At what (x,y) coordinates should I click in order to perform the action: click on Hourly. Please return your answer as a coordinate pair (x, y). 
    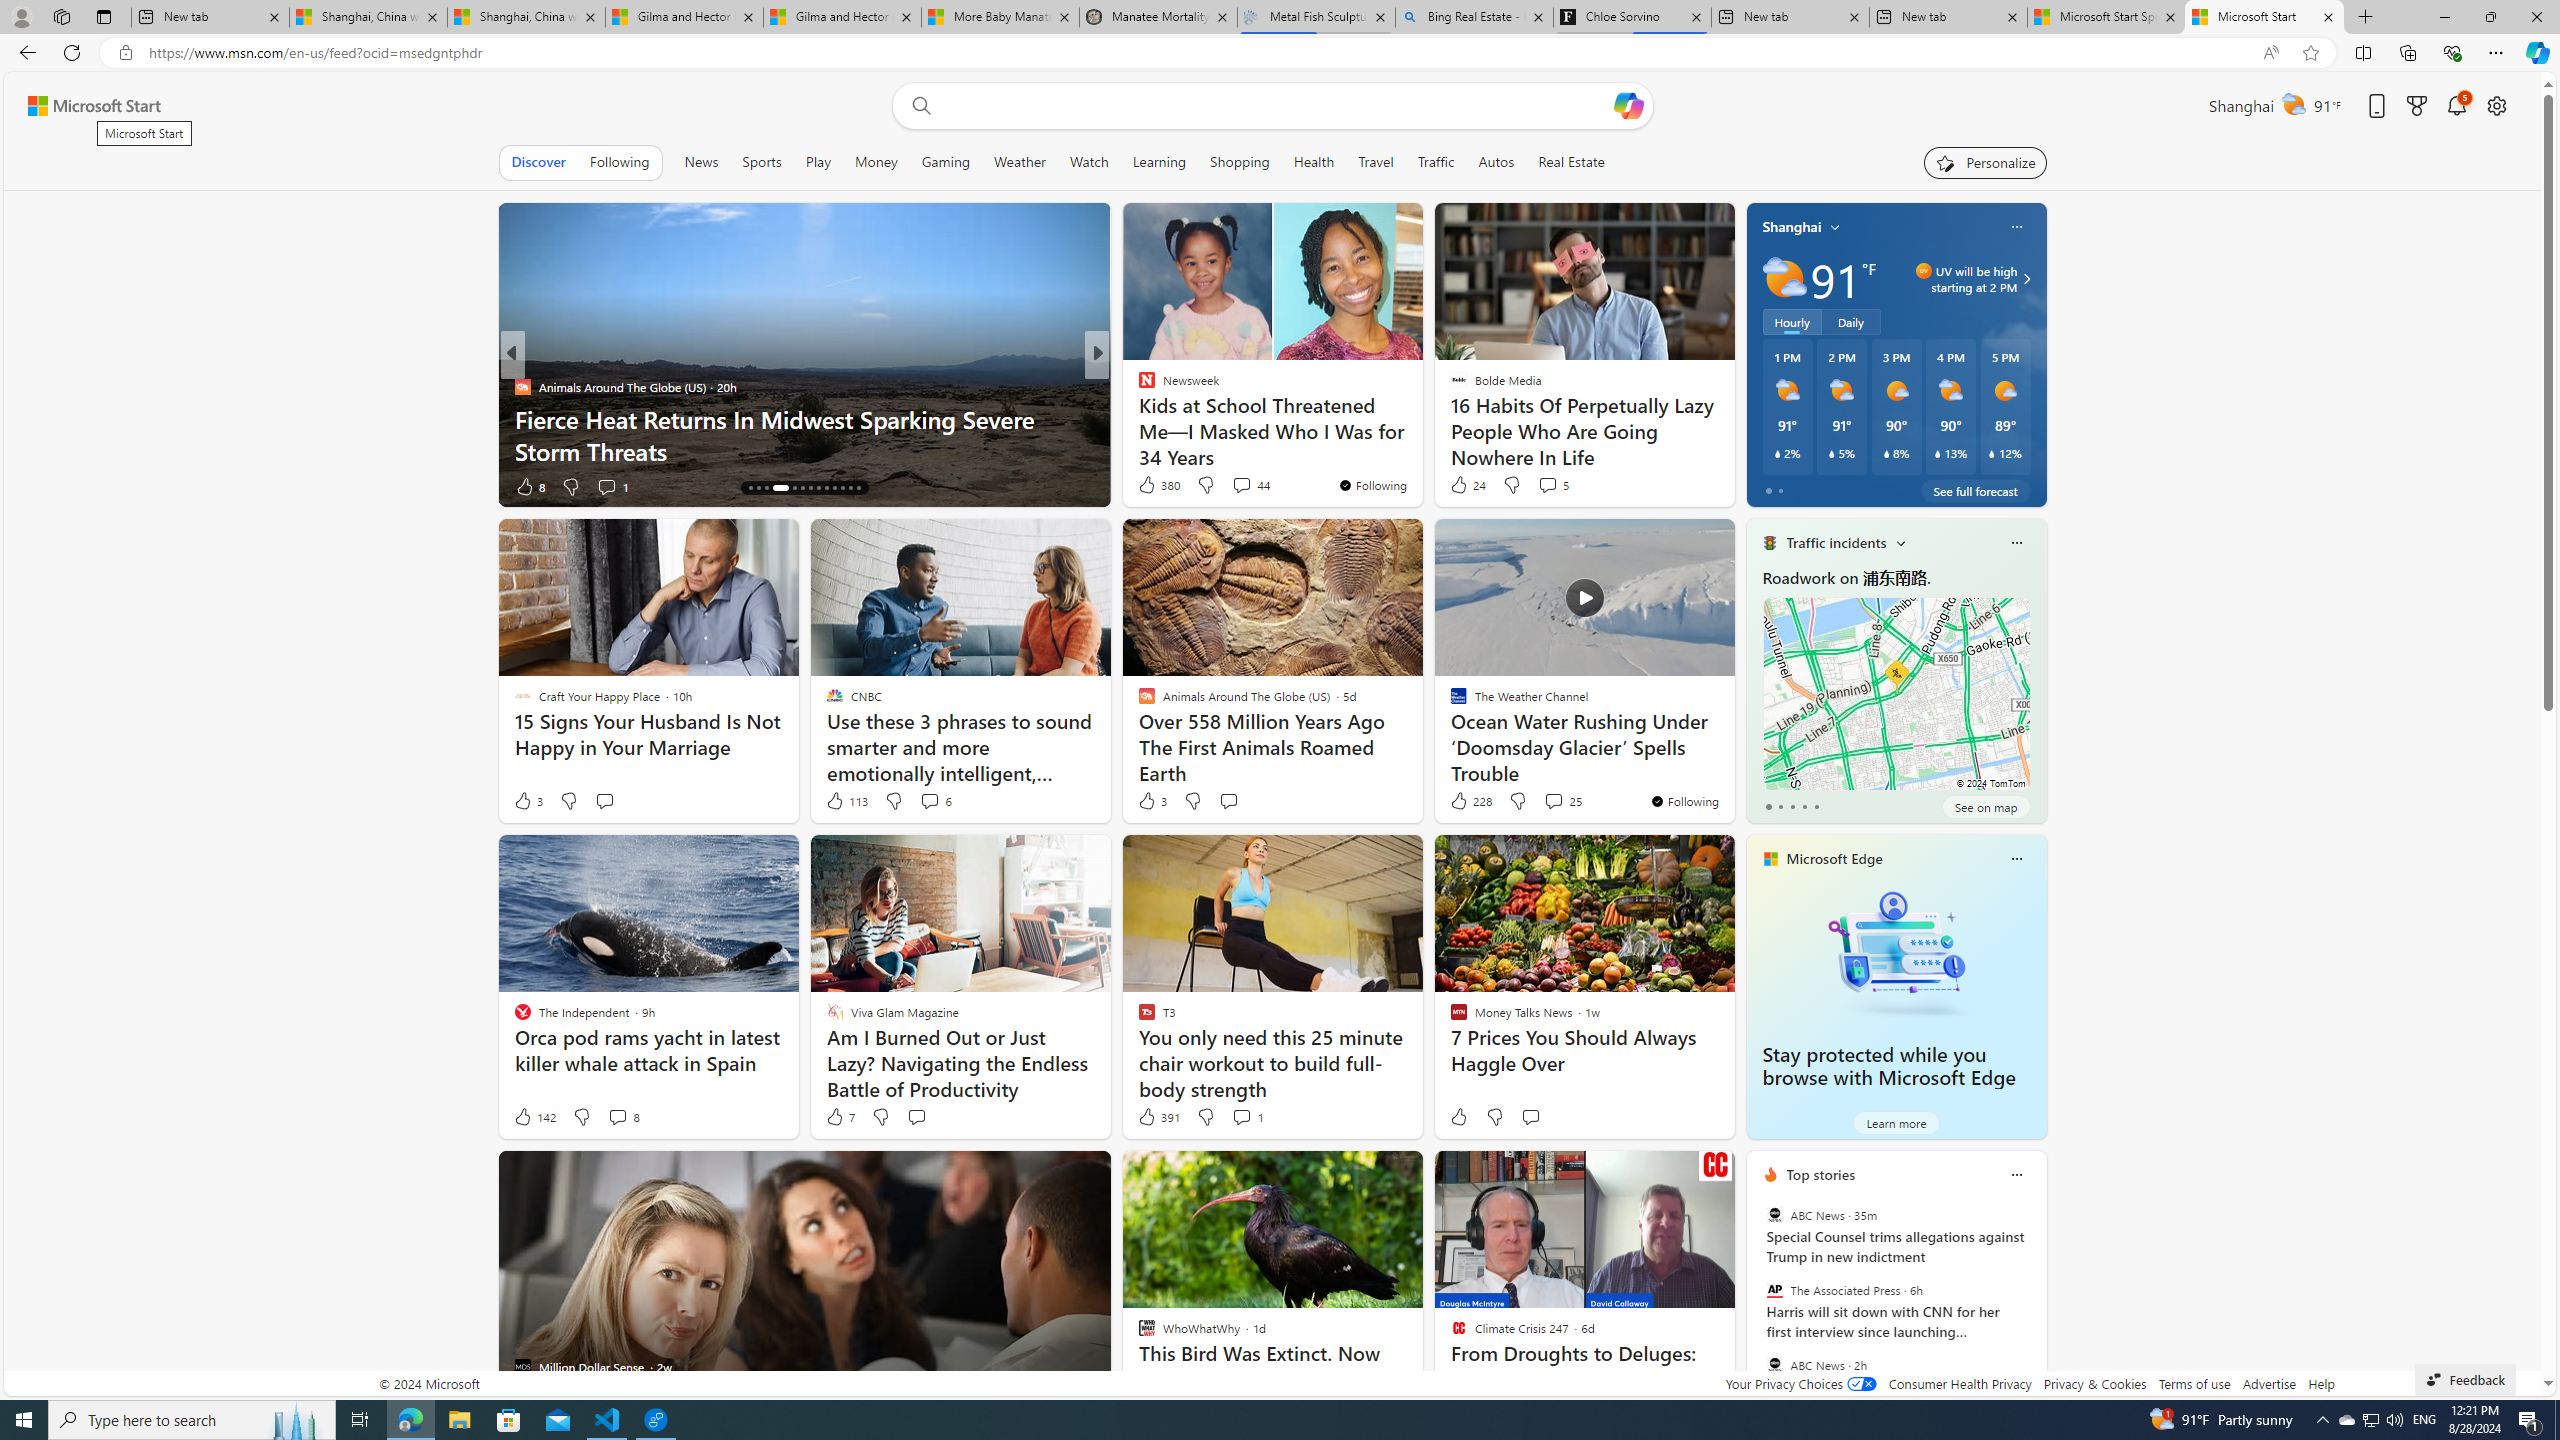
    Looking at the image, I should click on (1792, 322).